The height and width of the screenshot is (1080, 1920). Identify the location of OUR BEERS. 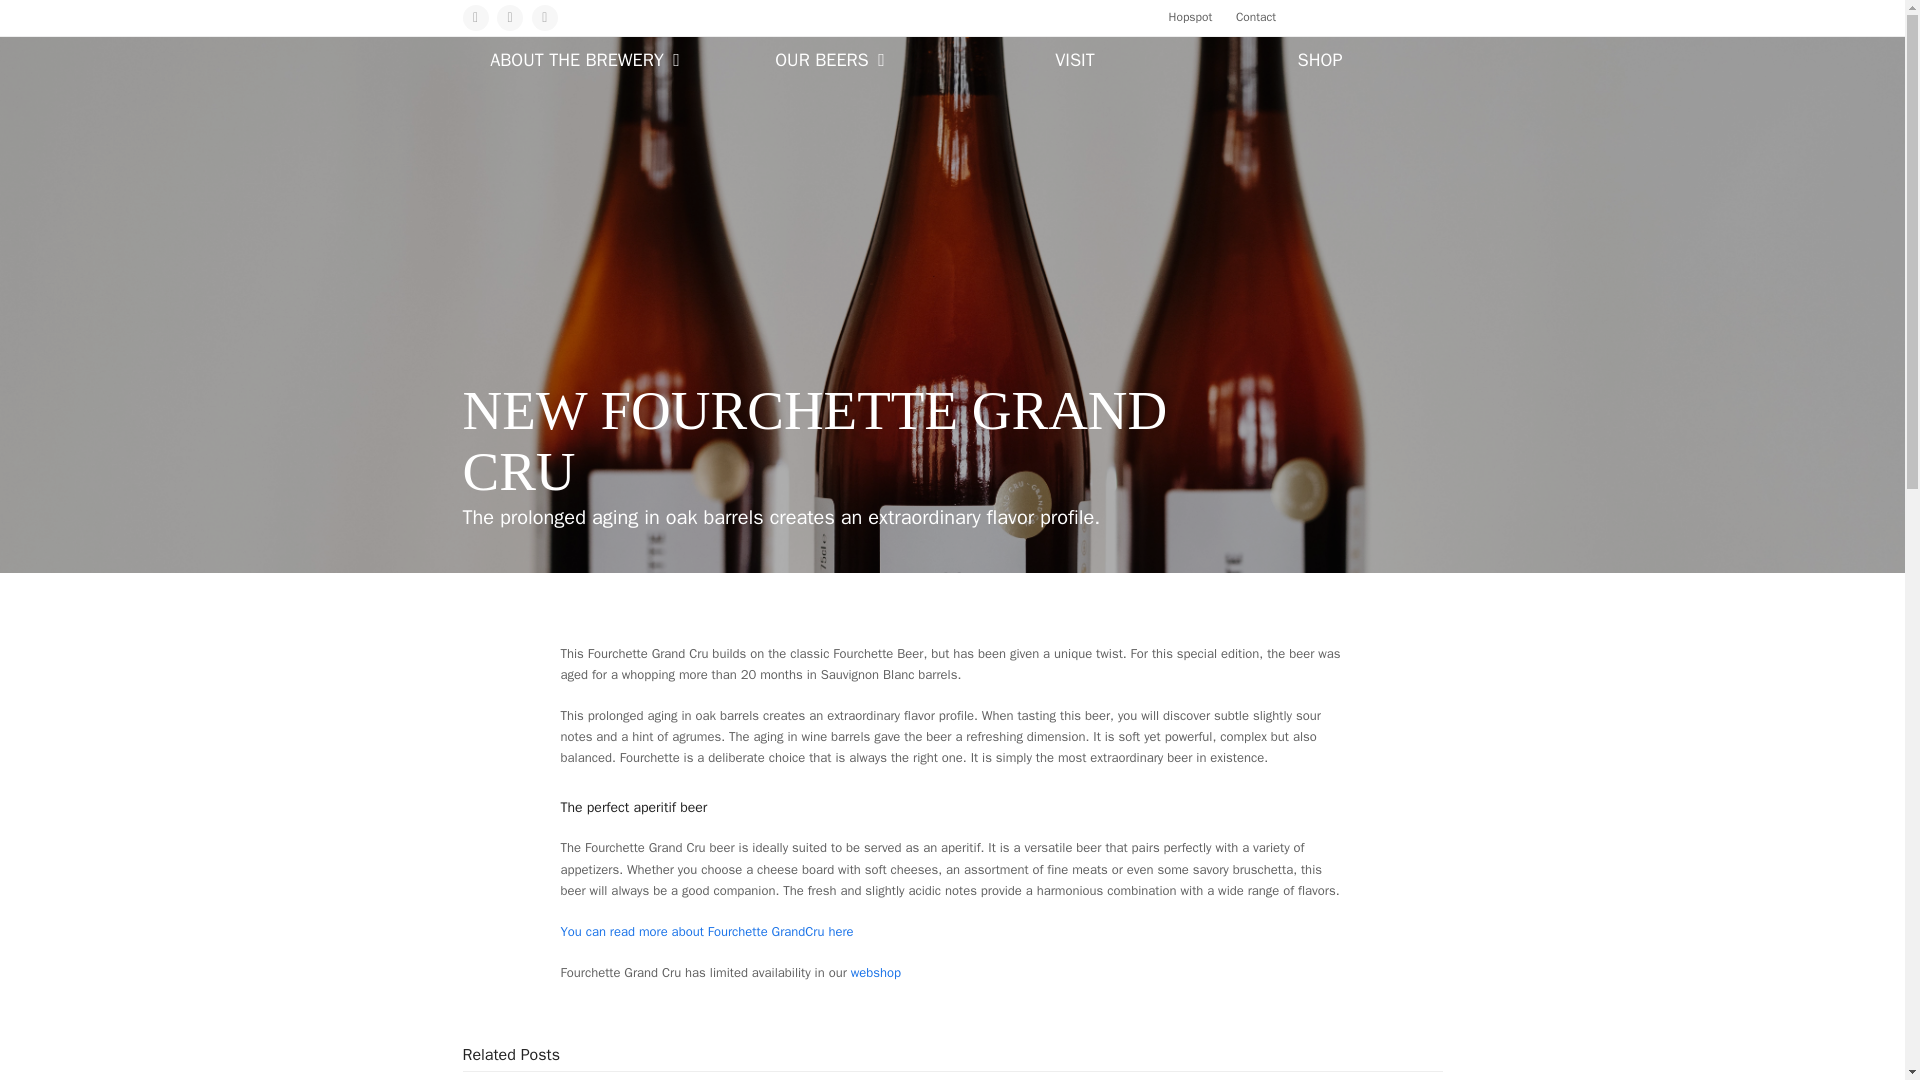
(830, 62).